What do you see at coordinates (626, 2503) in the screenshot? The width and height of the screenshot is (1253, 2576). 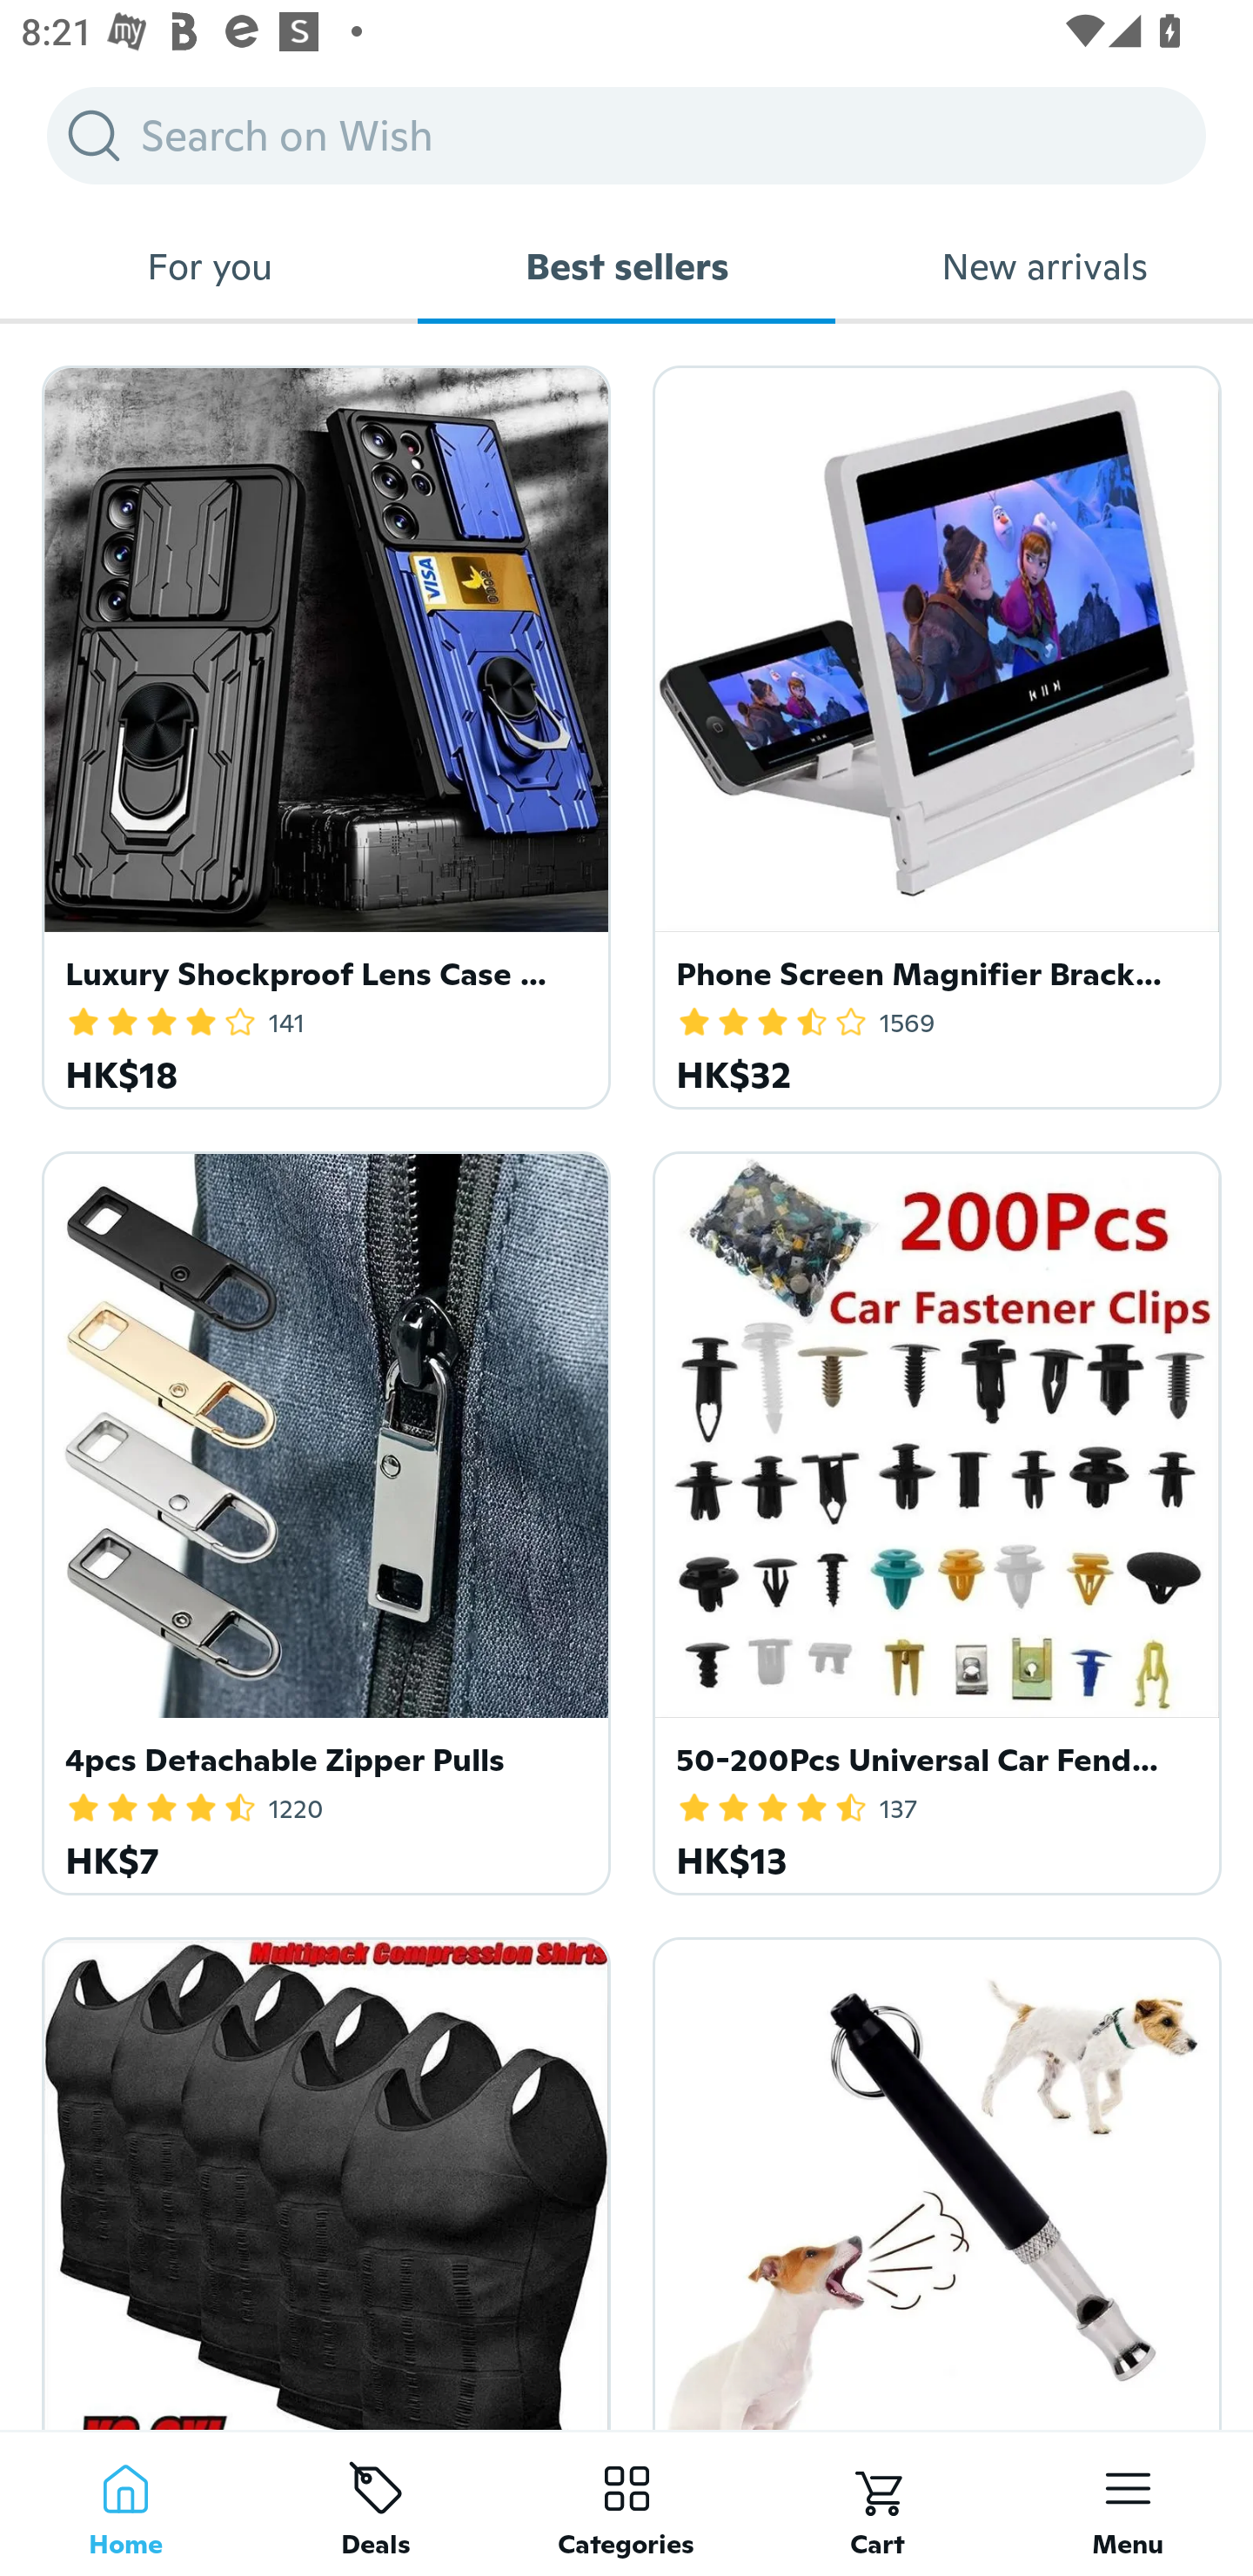 I see `Categories` at bounding box center [626, 2503].